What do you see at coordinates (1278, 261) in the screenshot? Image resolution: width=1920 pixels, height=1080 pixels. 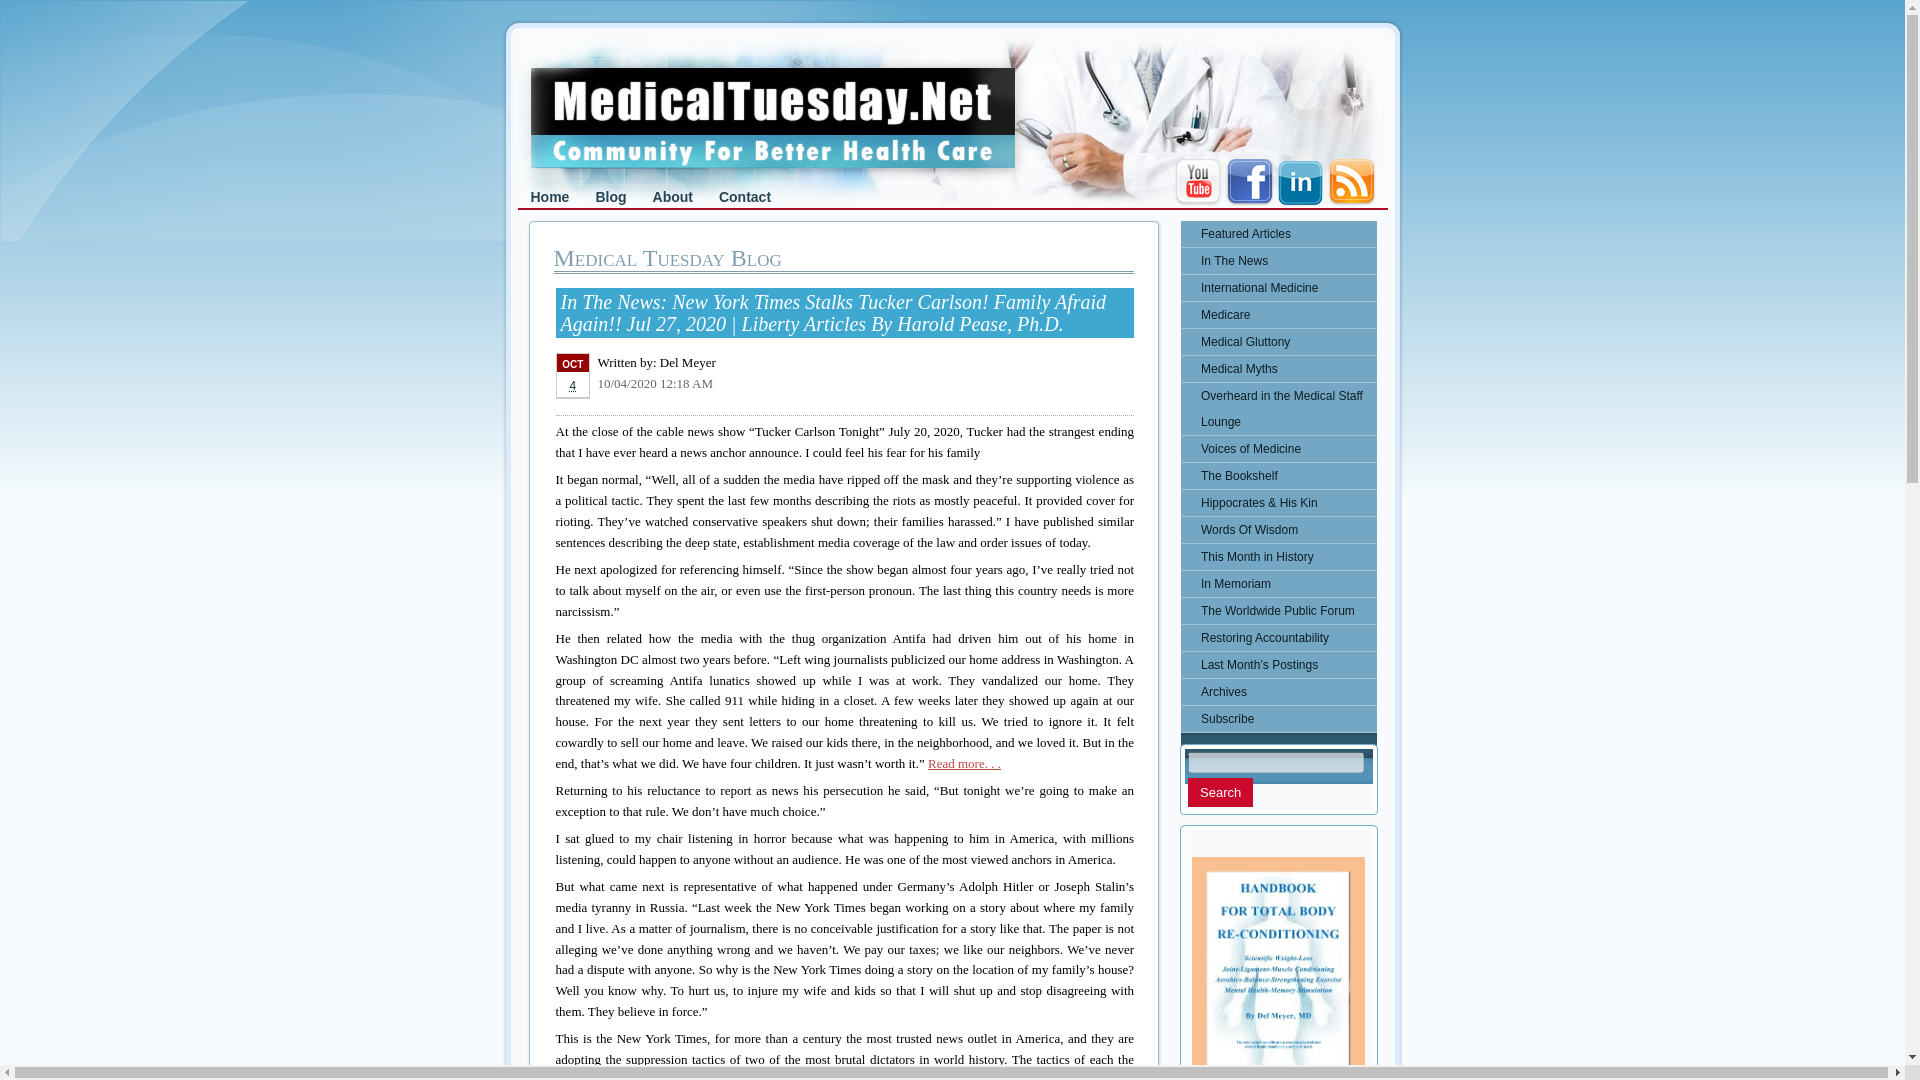 I see `In The News` at bounding box center [1278, 261].